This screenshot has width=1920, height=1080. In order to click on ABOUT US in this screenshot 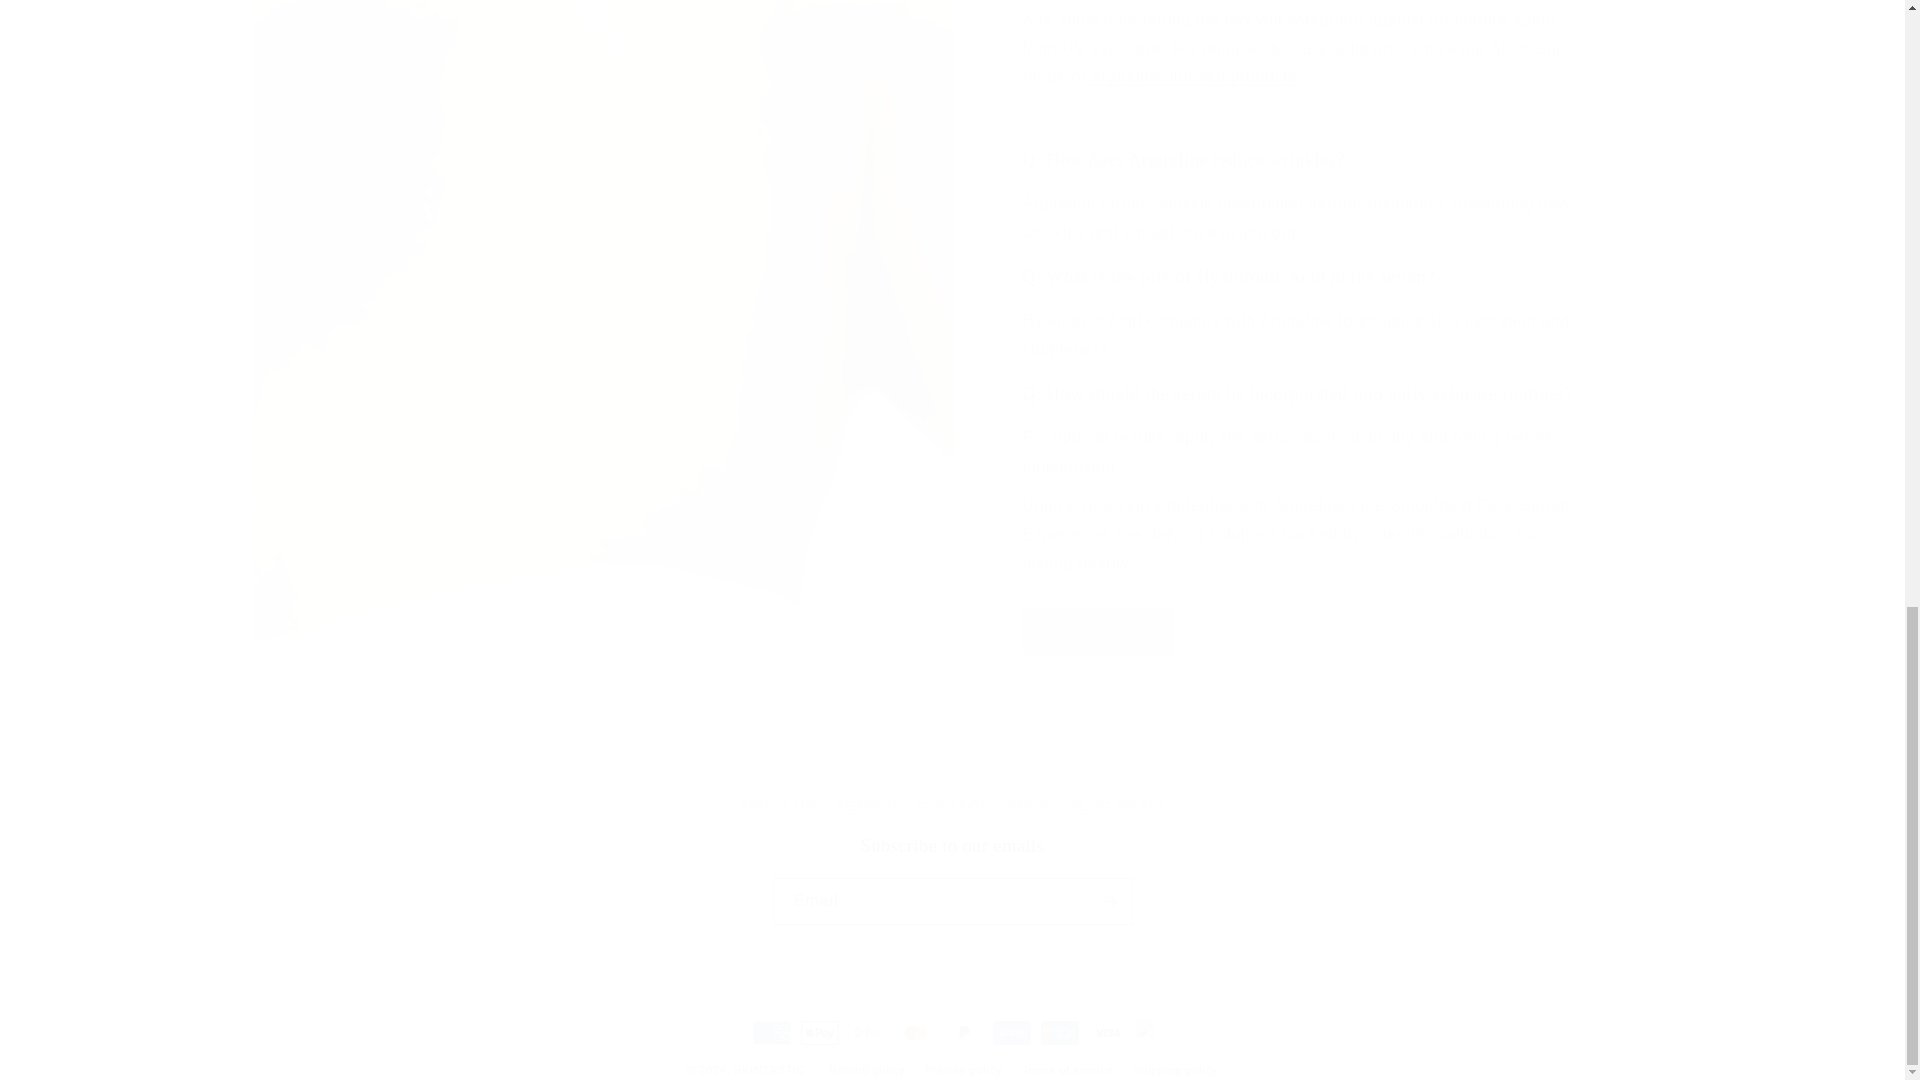, I will do `click(952, 806)`.